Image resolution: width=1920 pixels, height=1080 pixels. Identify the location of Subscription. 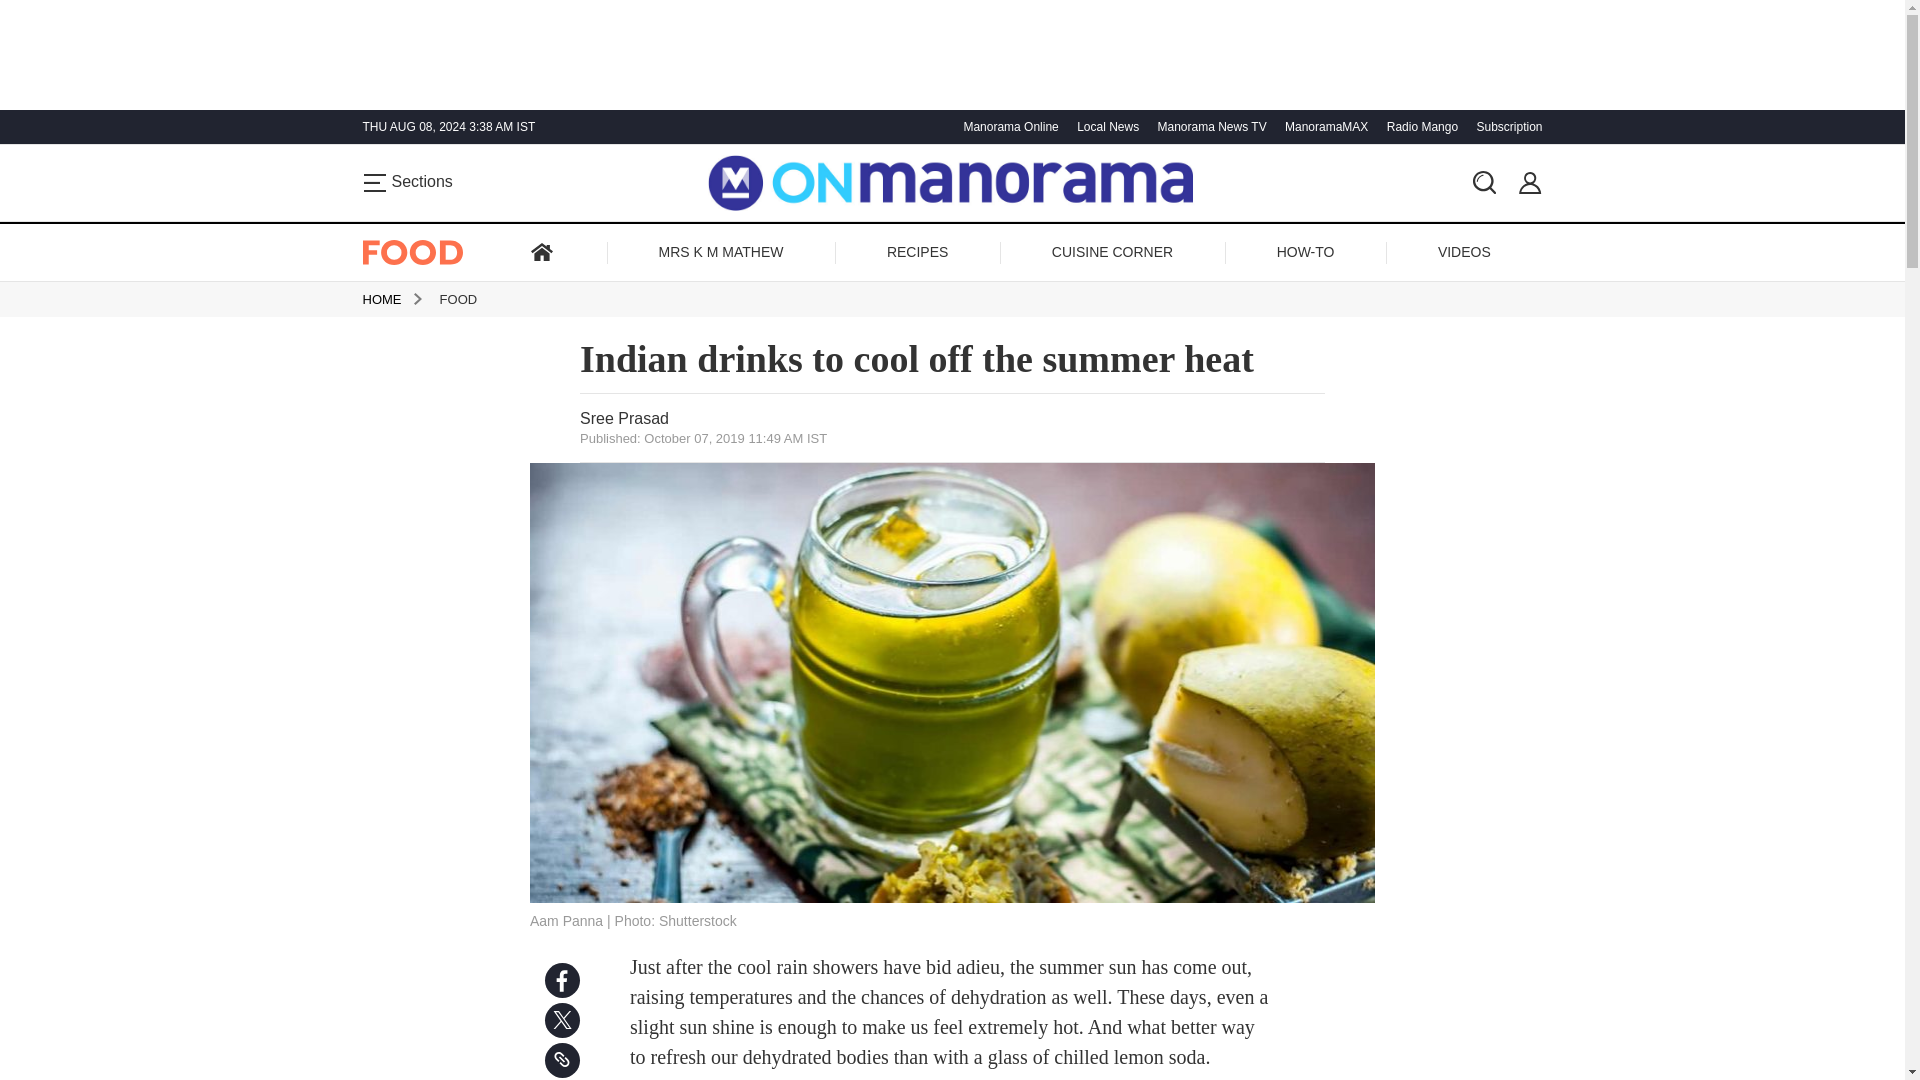
(1506, 126).